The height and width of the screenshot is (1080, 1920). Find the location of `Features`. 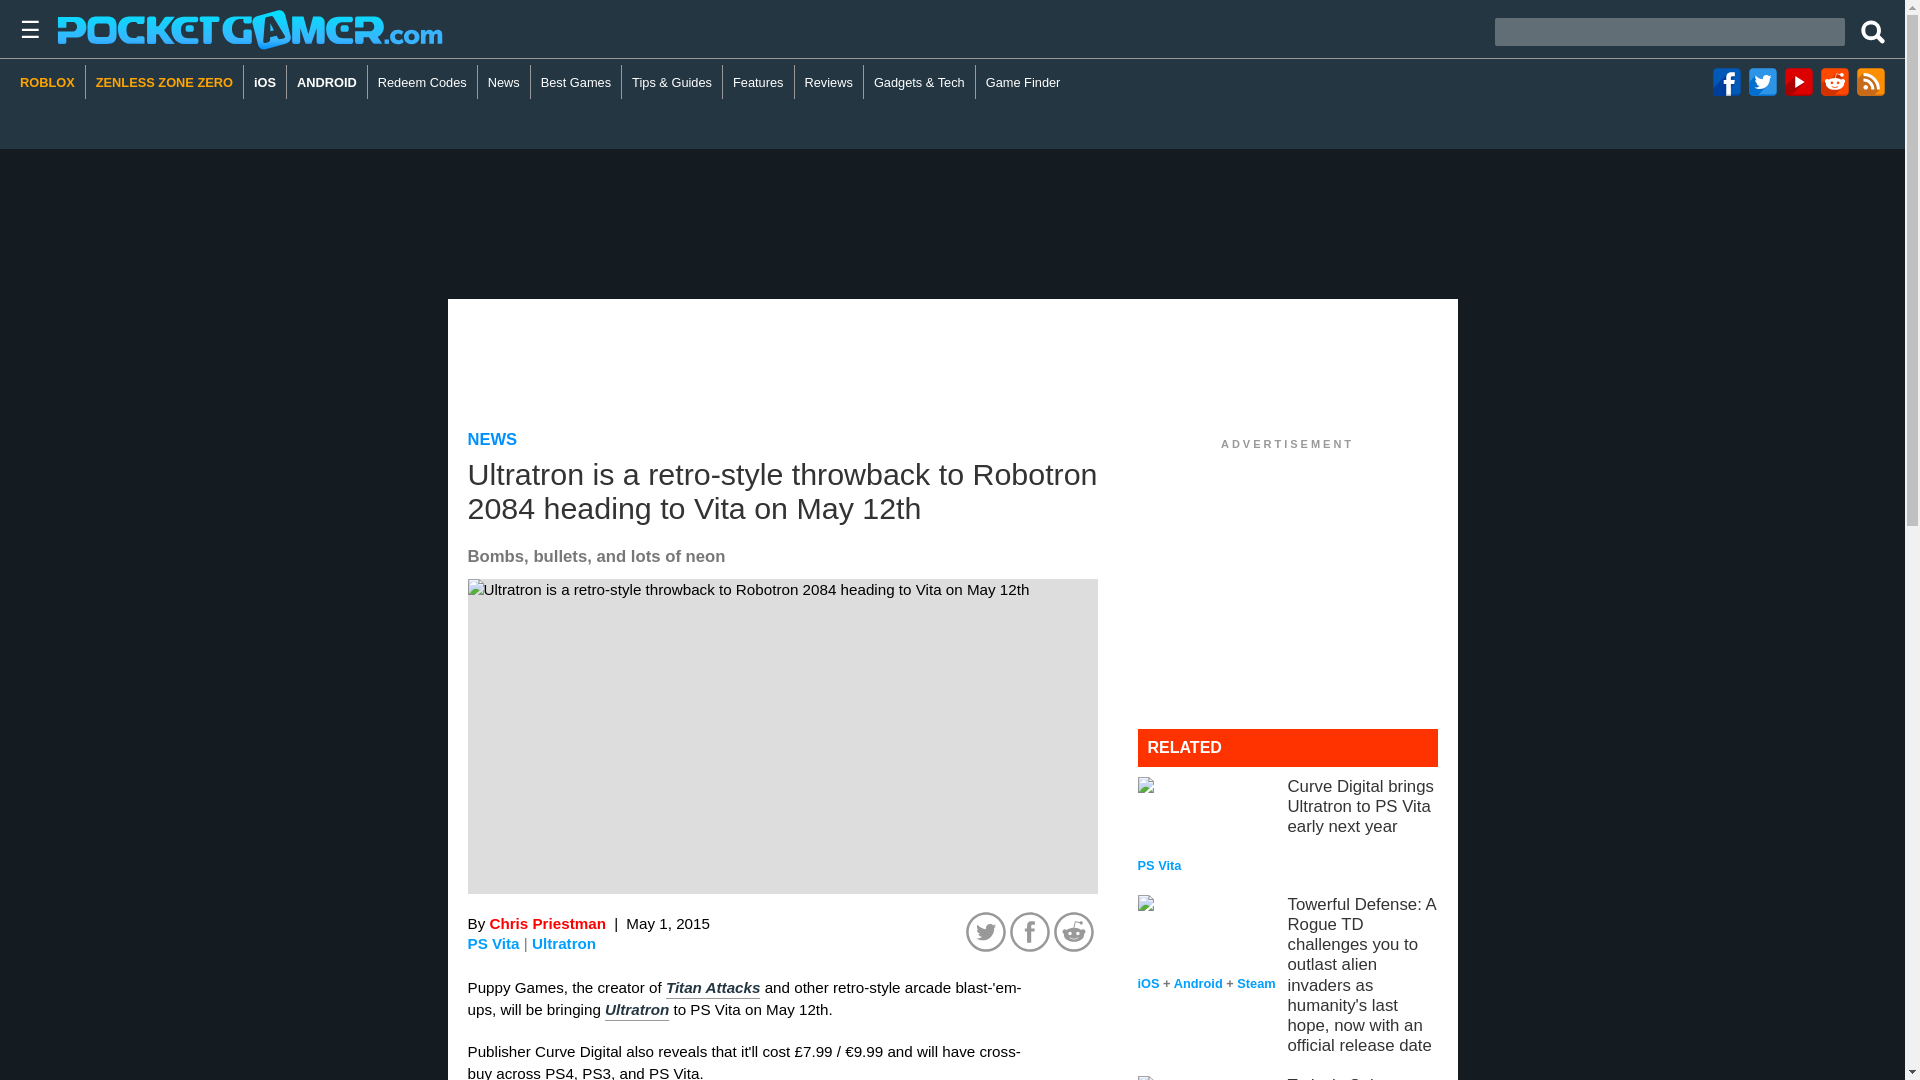

Features is located at coordinates (758, 82).